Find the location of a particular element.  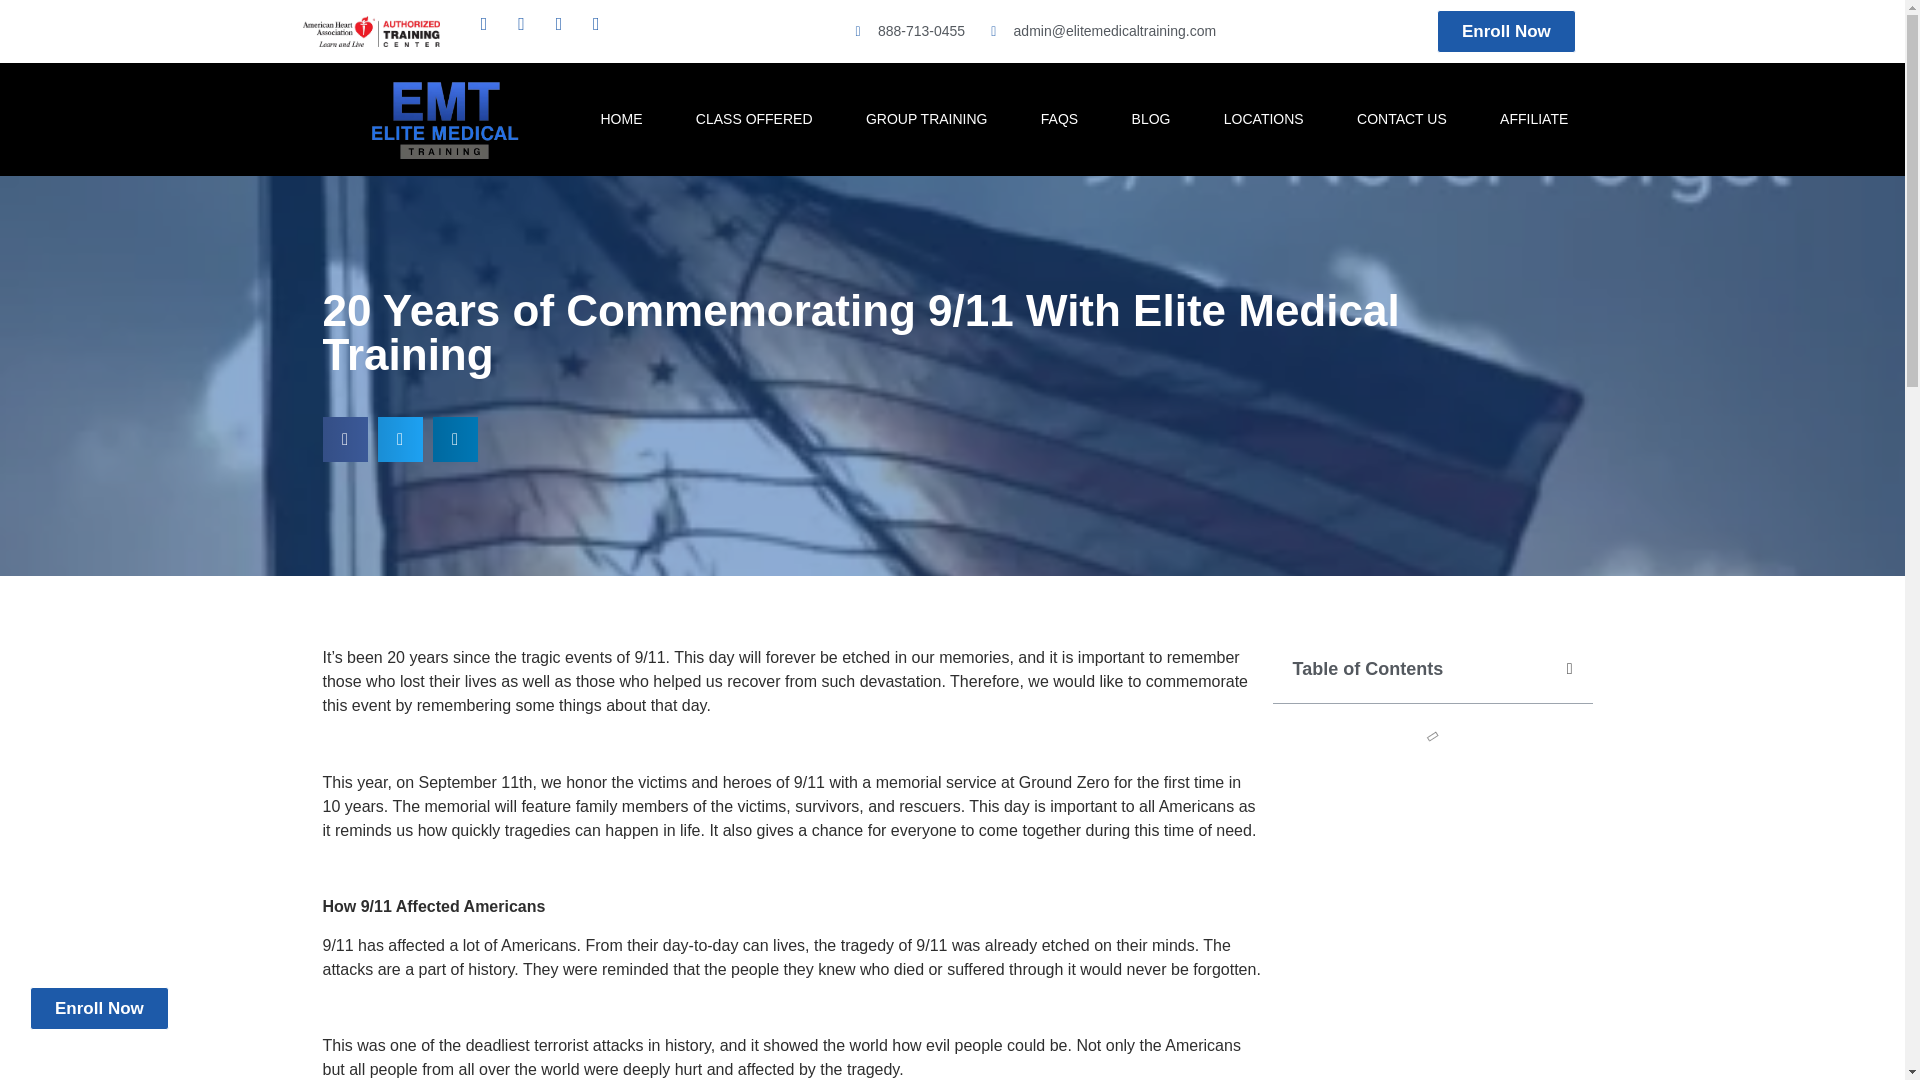

HOME is located at coordinates (621, 118).